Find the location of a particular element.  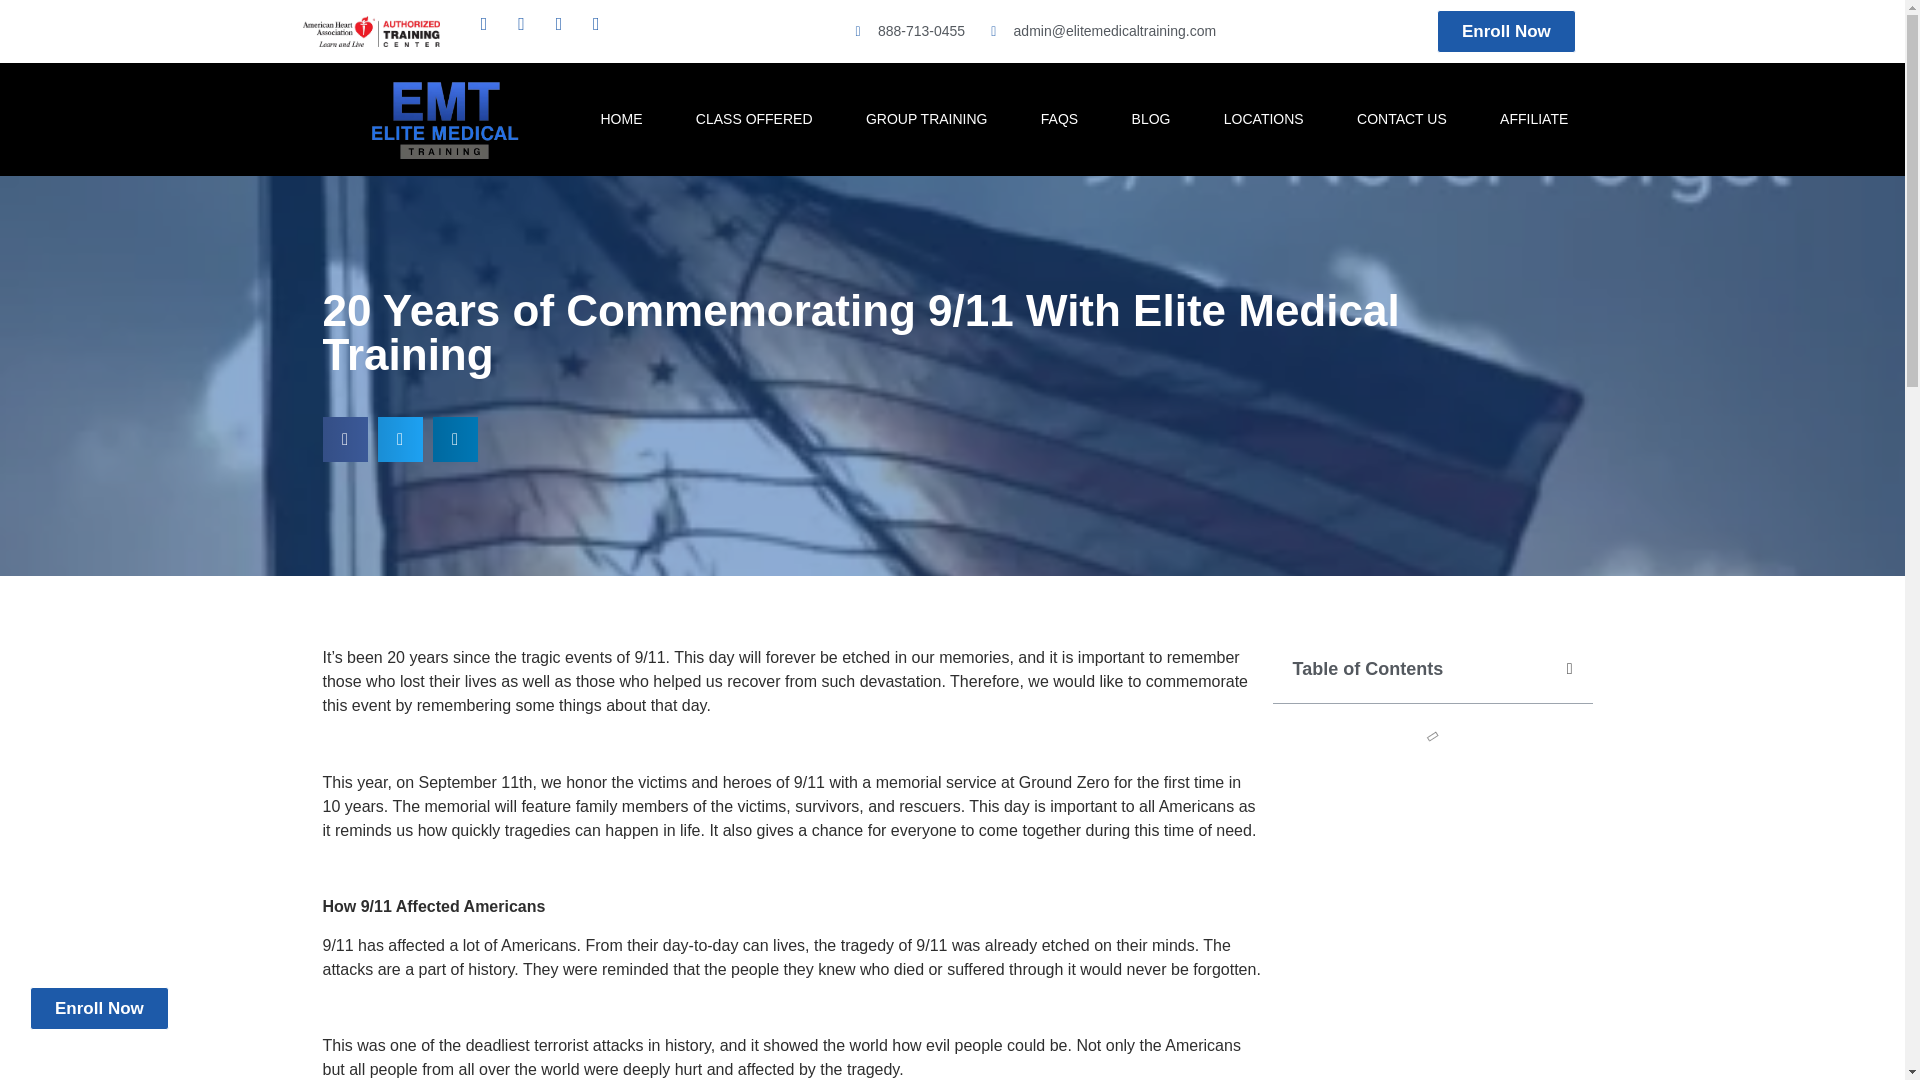

HOME is located at coordinates (621, 118).